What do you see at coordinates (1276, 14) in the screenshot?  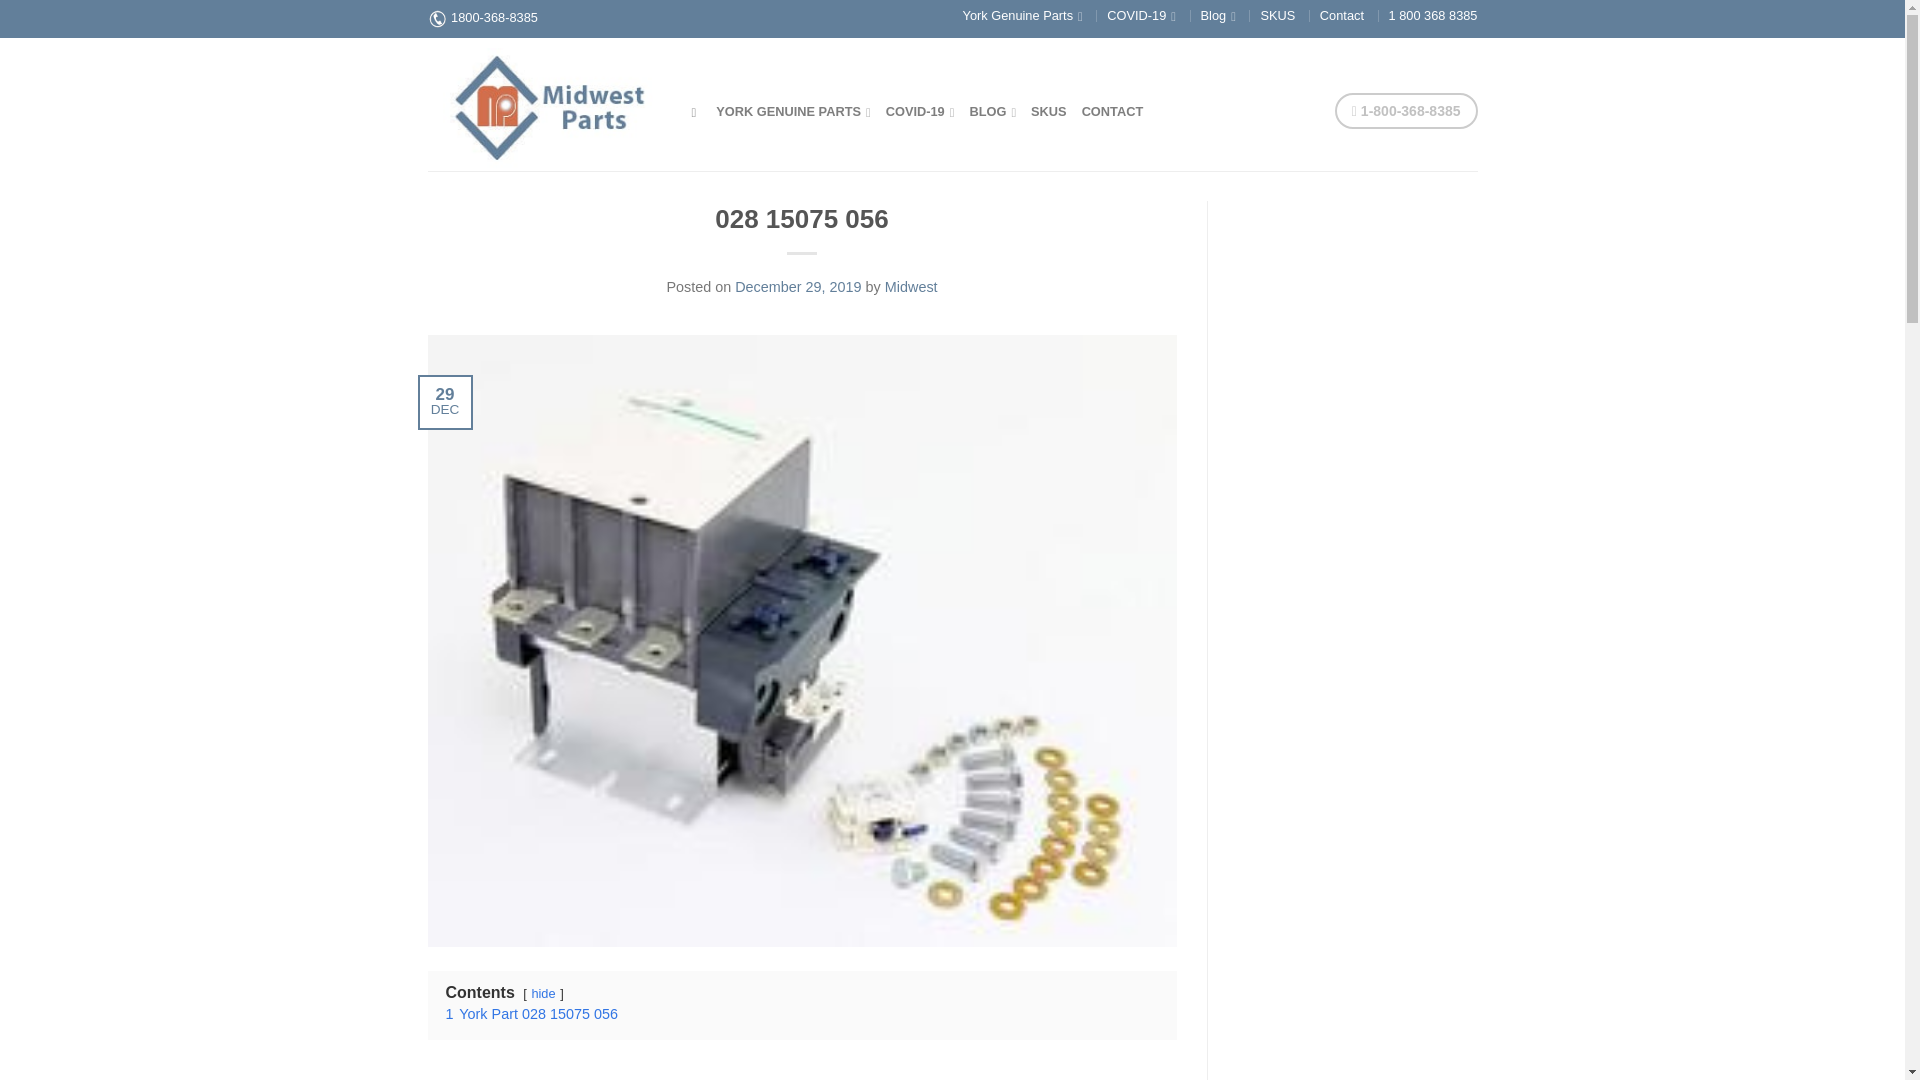 I see `SKUS` at bounding box center [1276, 14].